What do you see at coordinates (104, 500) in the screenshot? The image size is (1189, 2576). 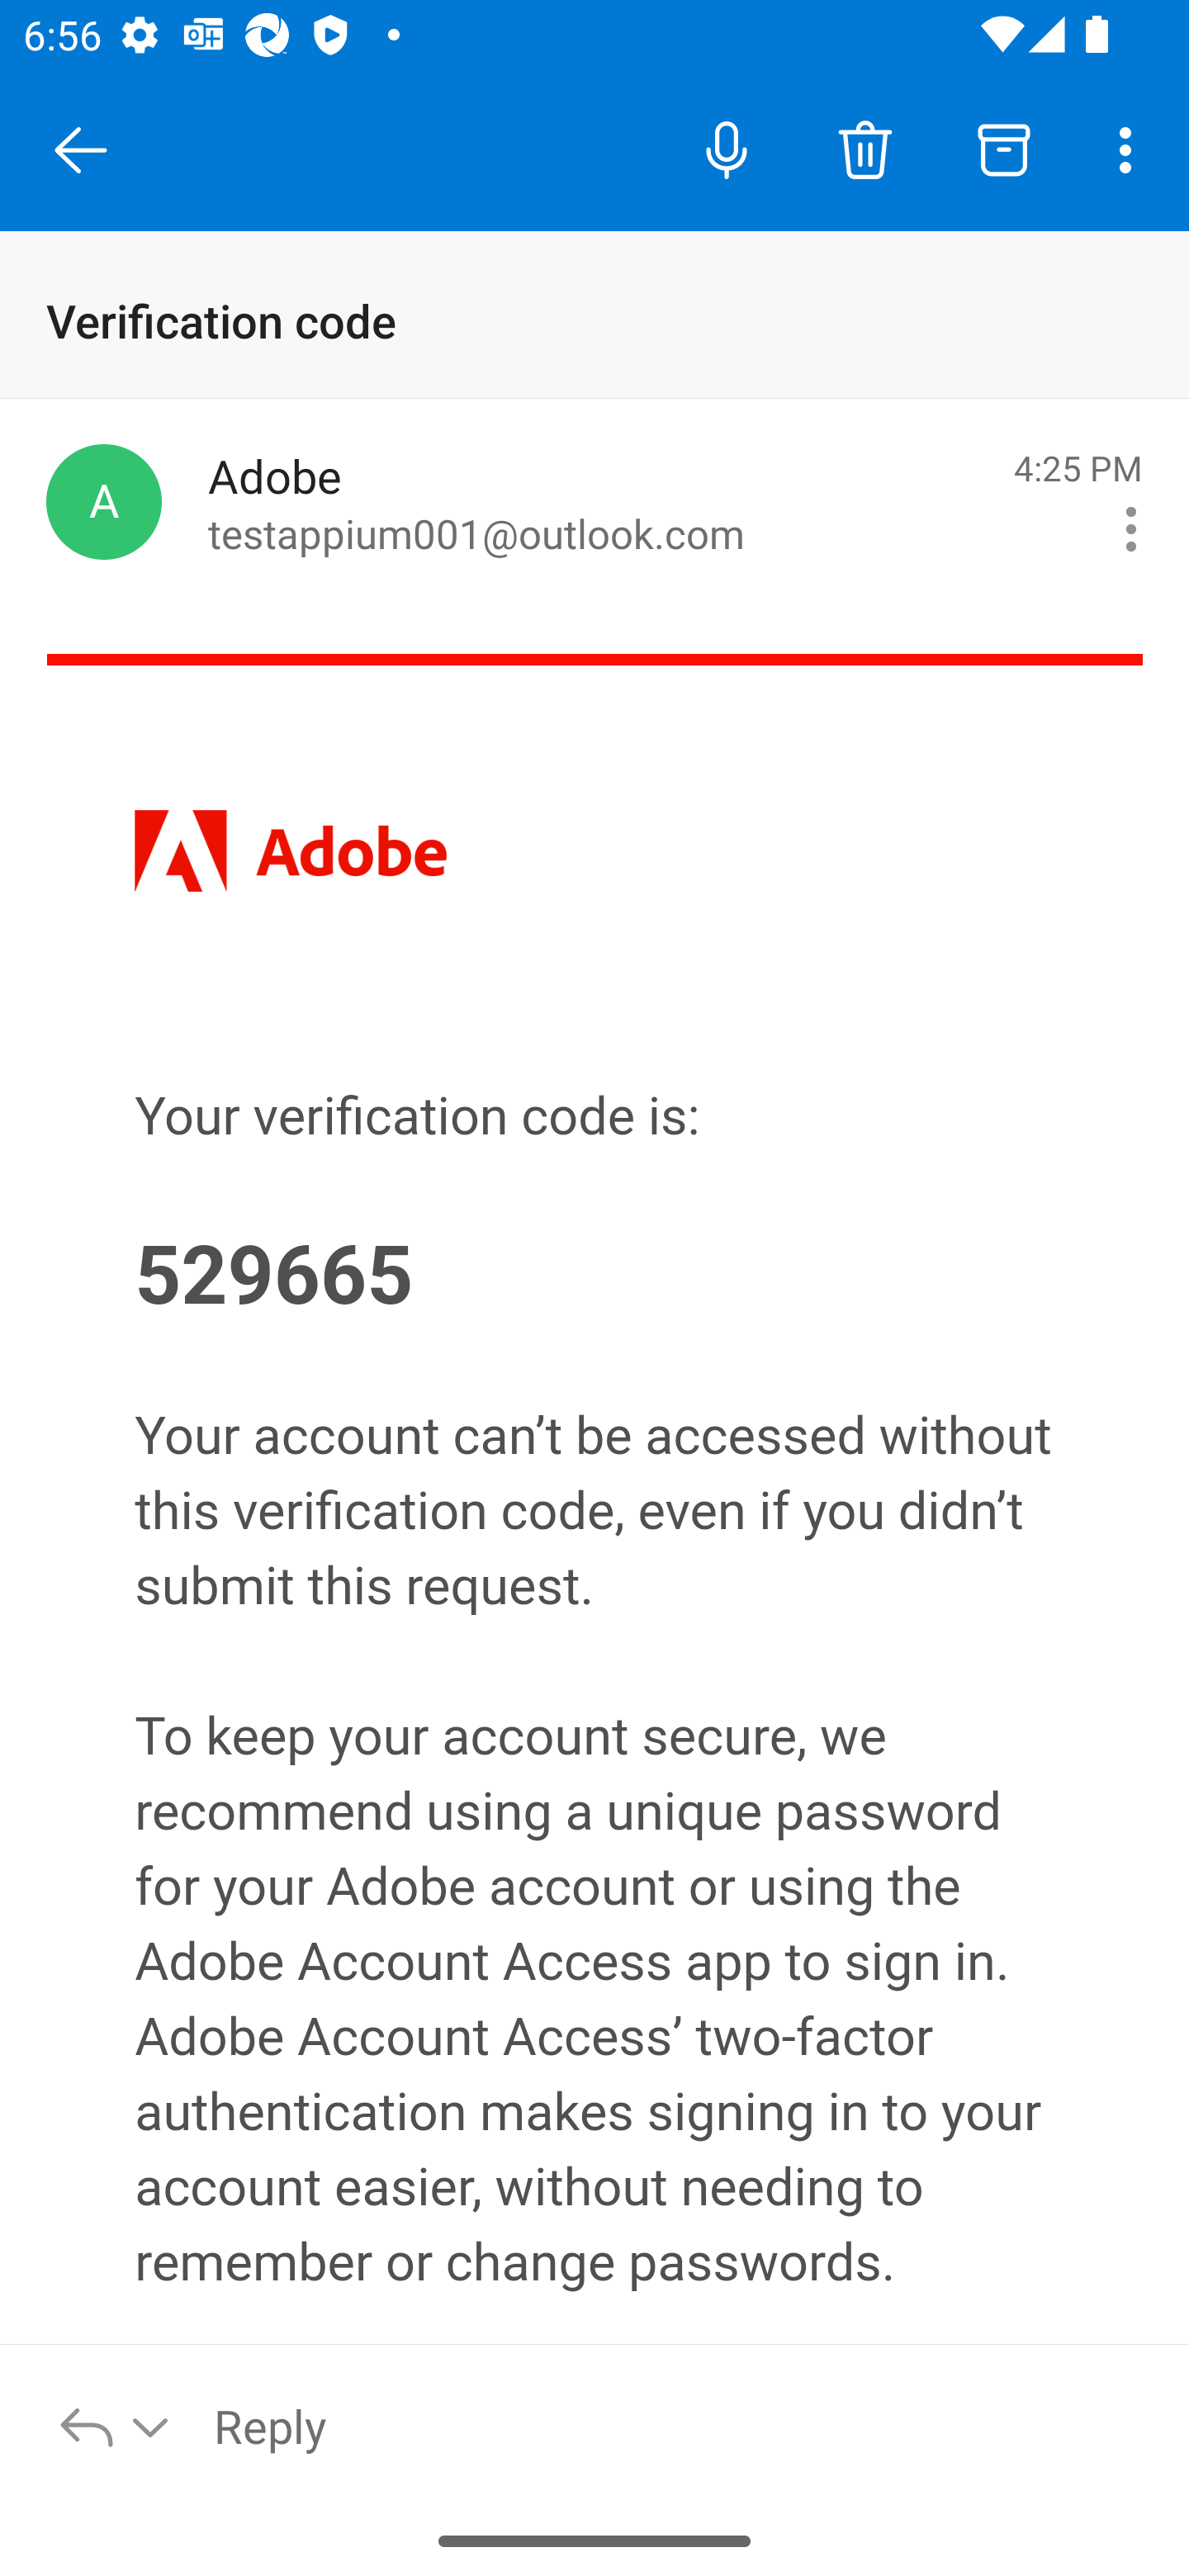 I see `Adobe, message@adobe.com` at bounding box center [104, 500].